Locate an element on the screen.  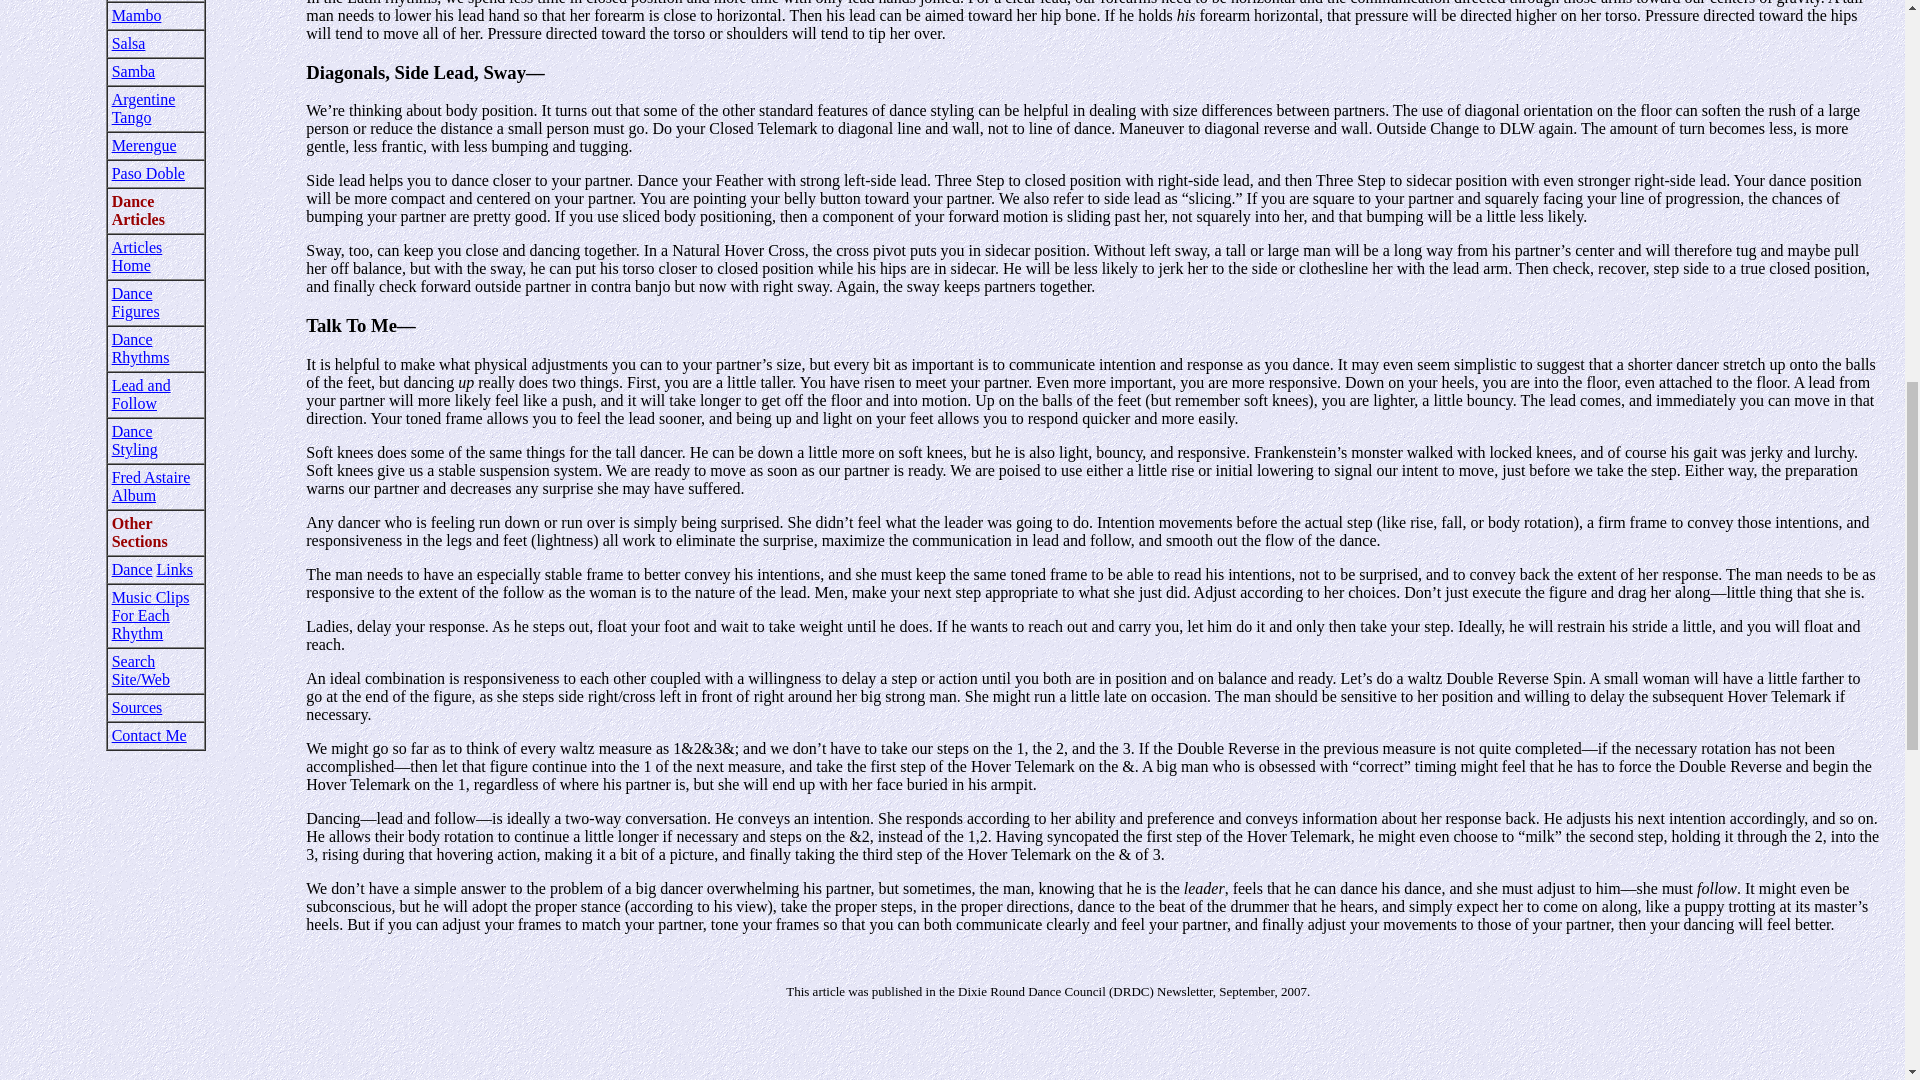
Paso Doble is located at coordinates (148, 174).